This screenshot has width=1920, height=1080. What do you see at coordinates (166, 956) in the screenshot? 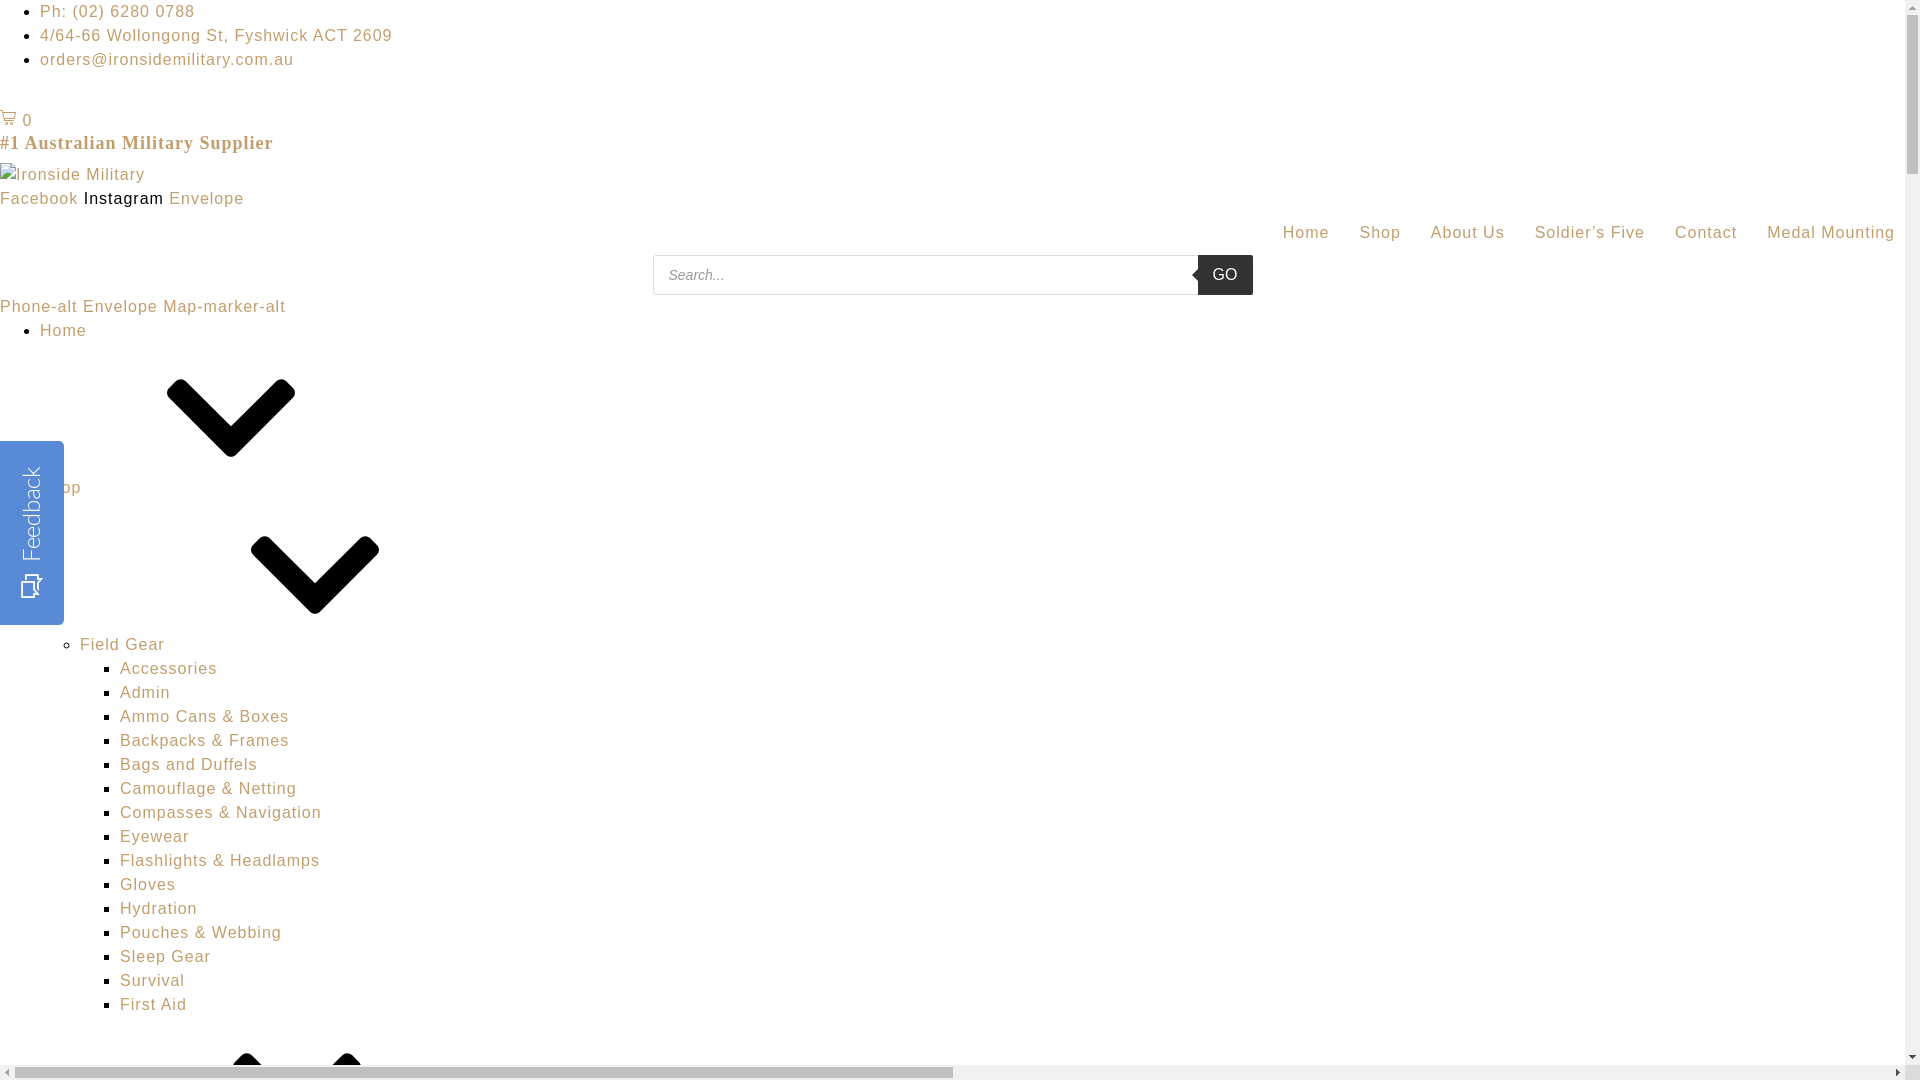
I see `Sleep Gear` at bounding box center [166, 956].